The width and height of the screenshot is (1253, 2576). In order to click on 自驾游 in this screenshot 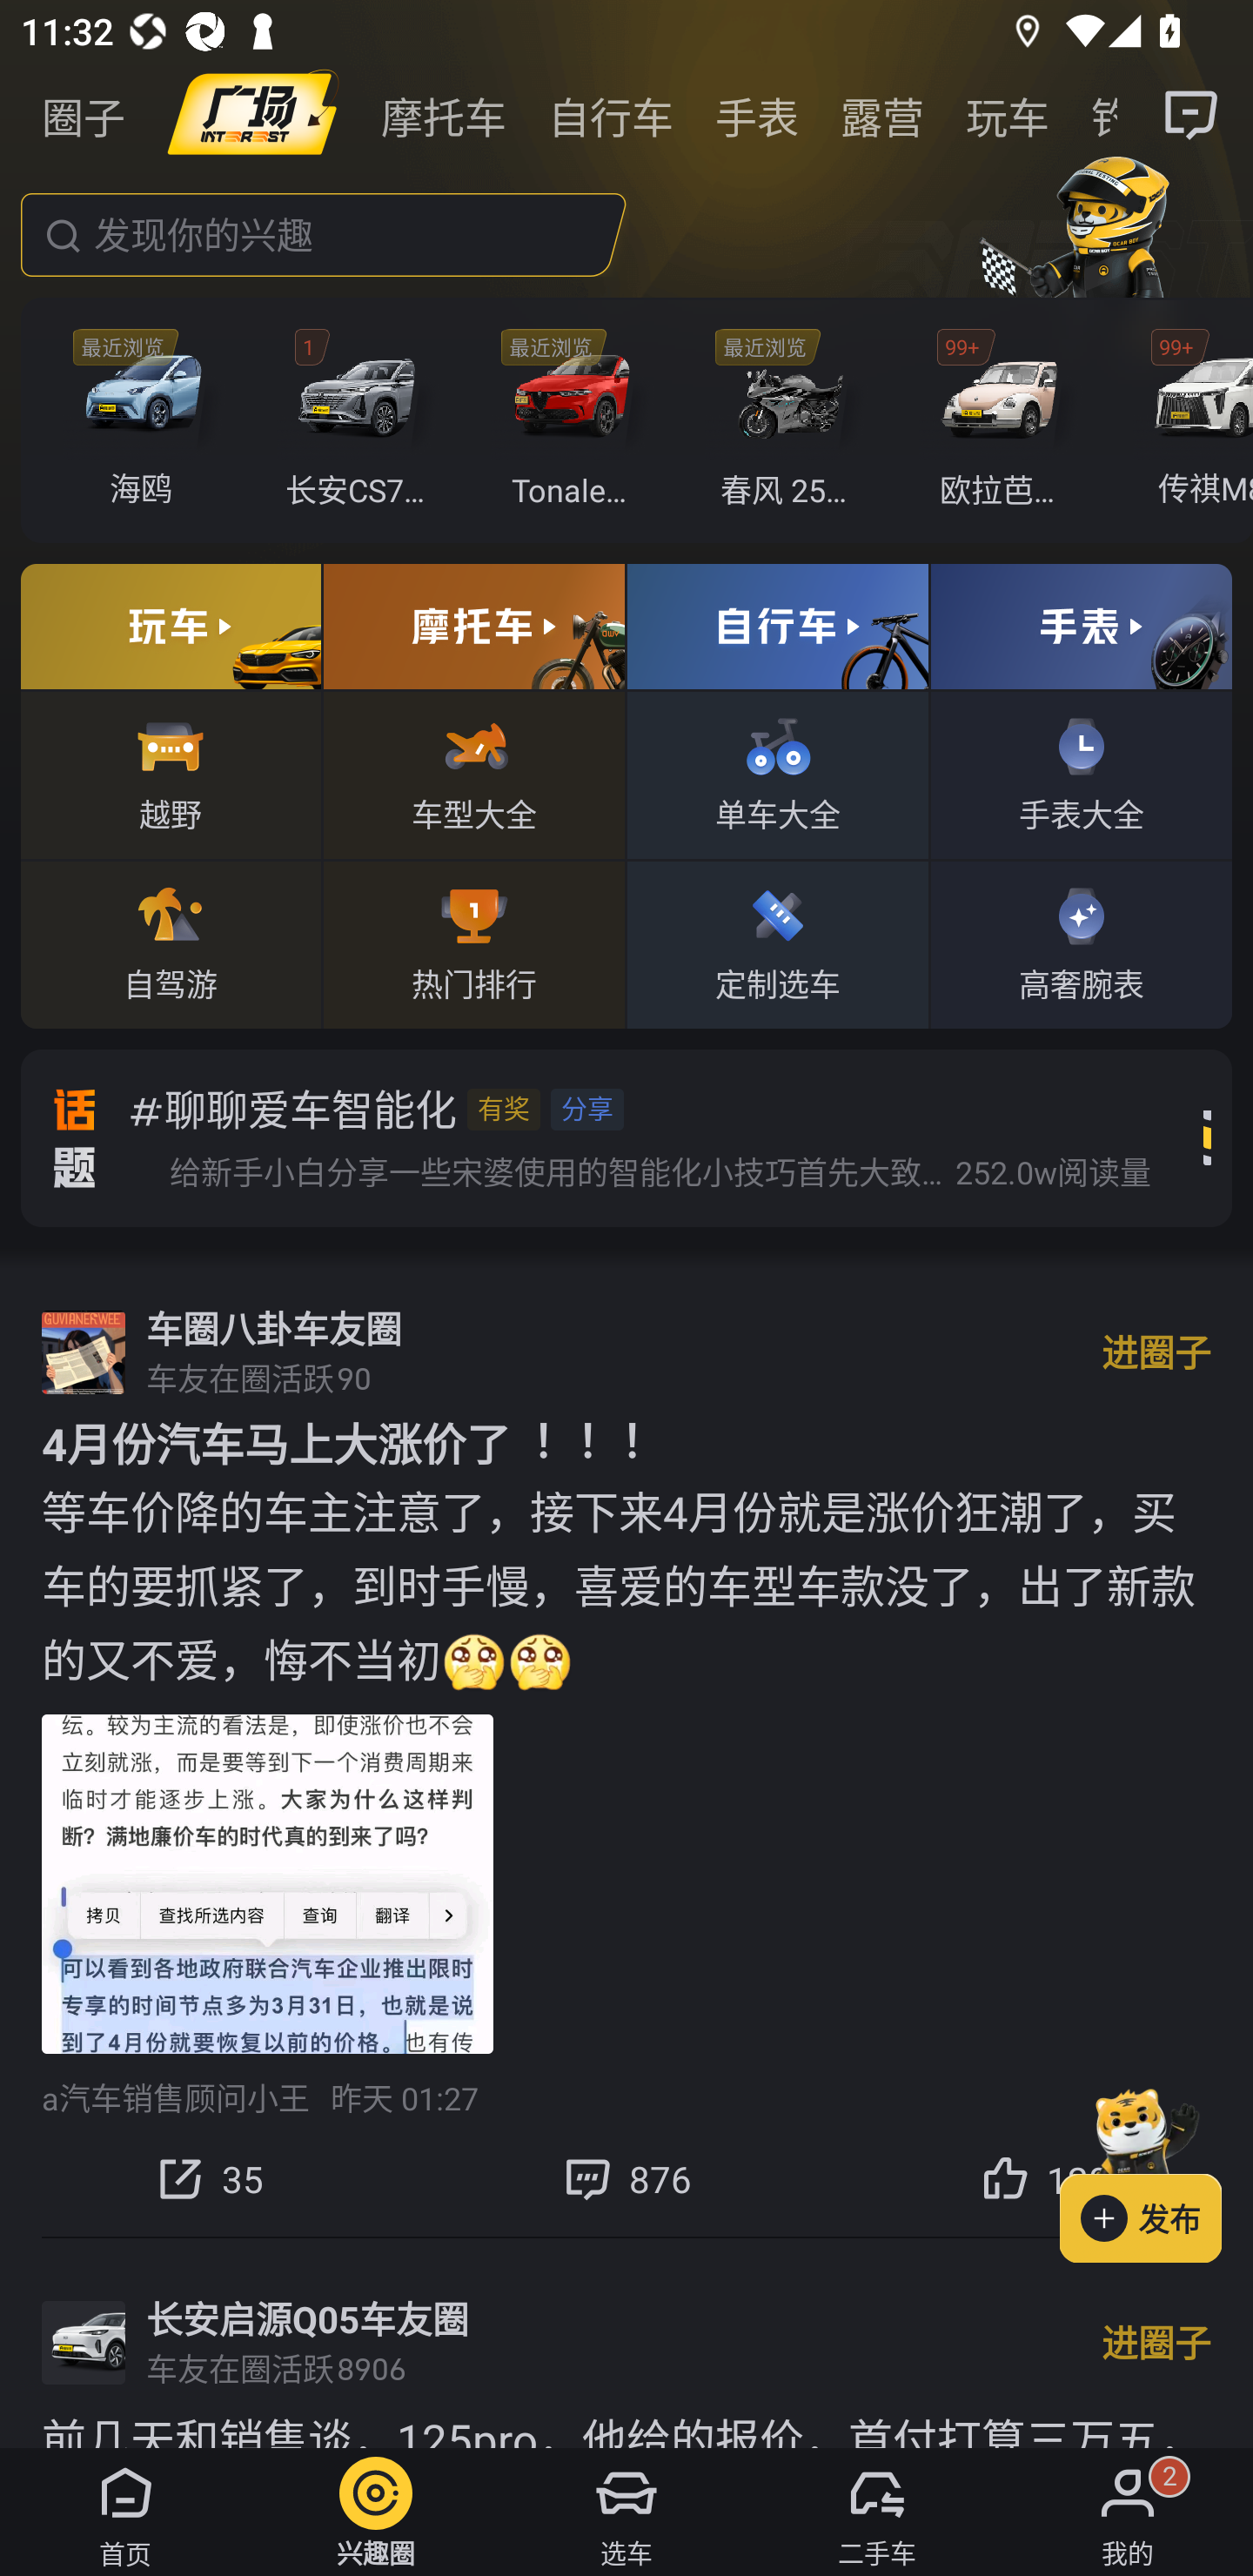, I will do `click(171, 943)`.